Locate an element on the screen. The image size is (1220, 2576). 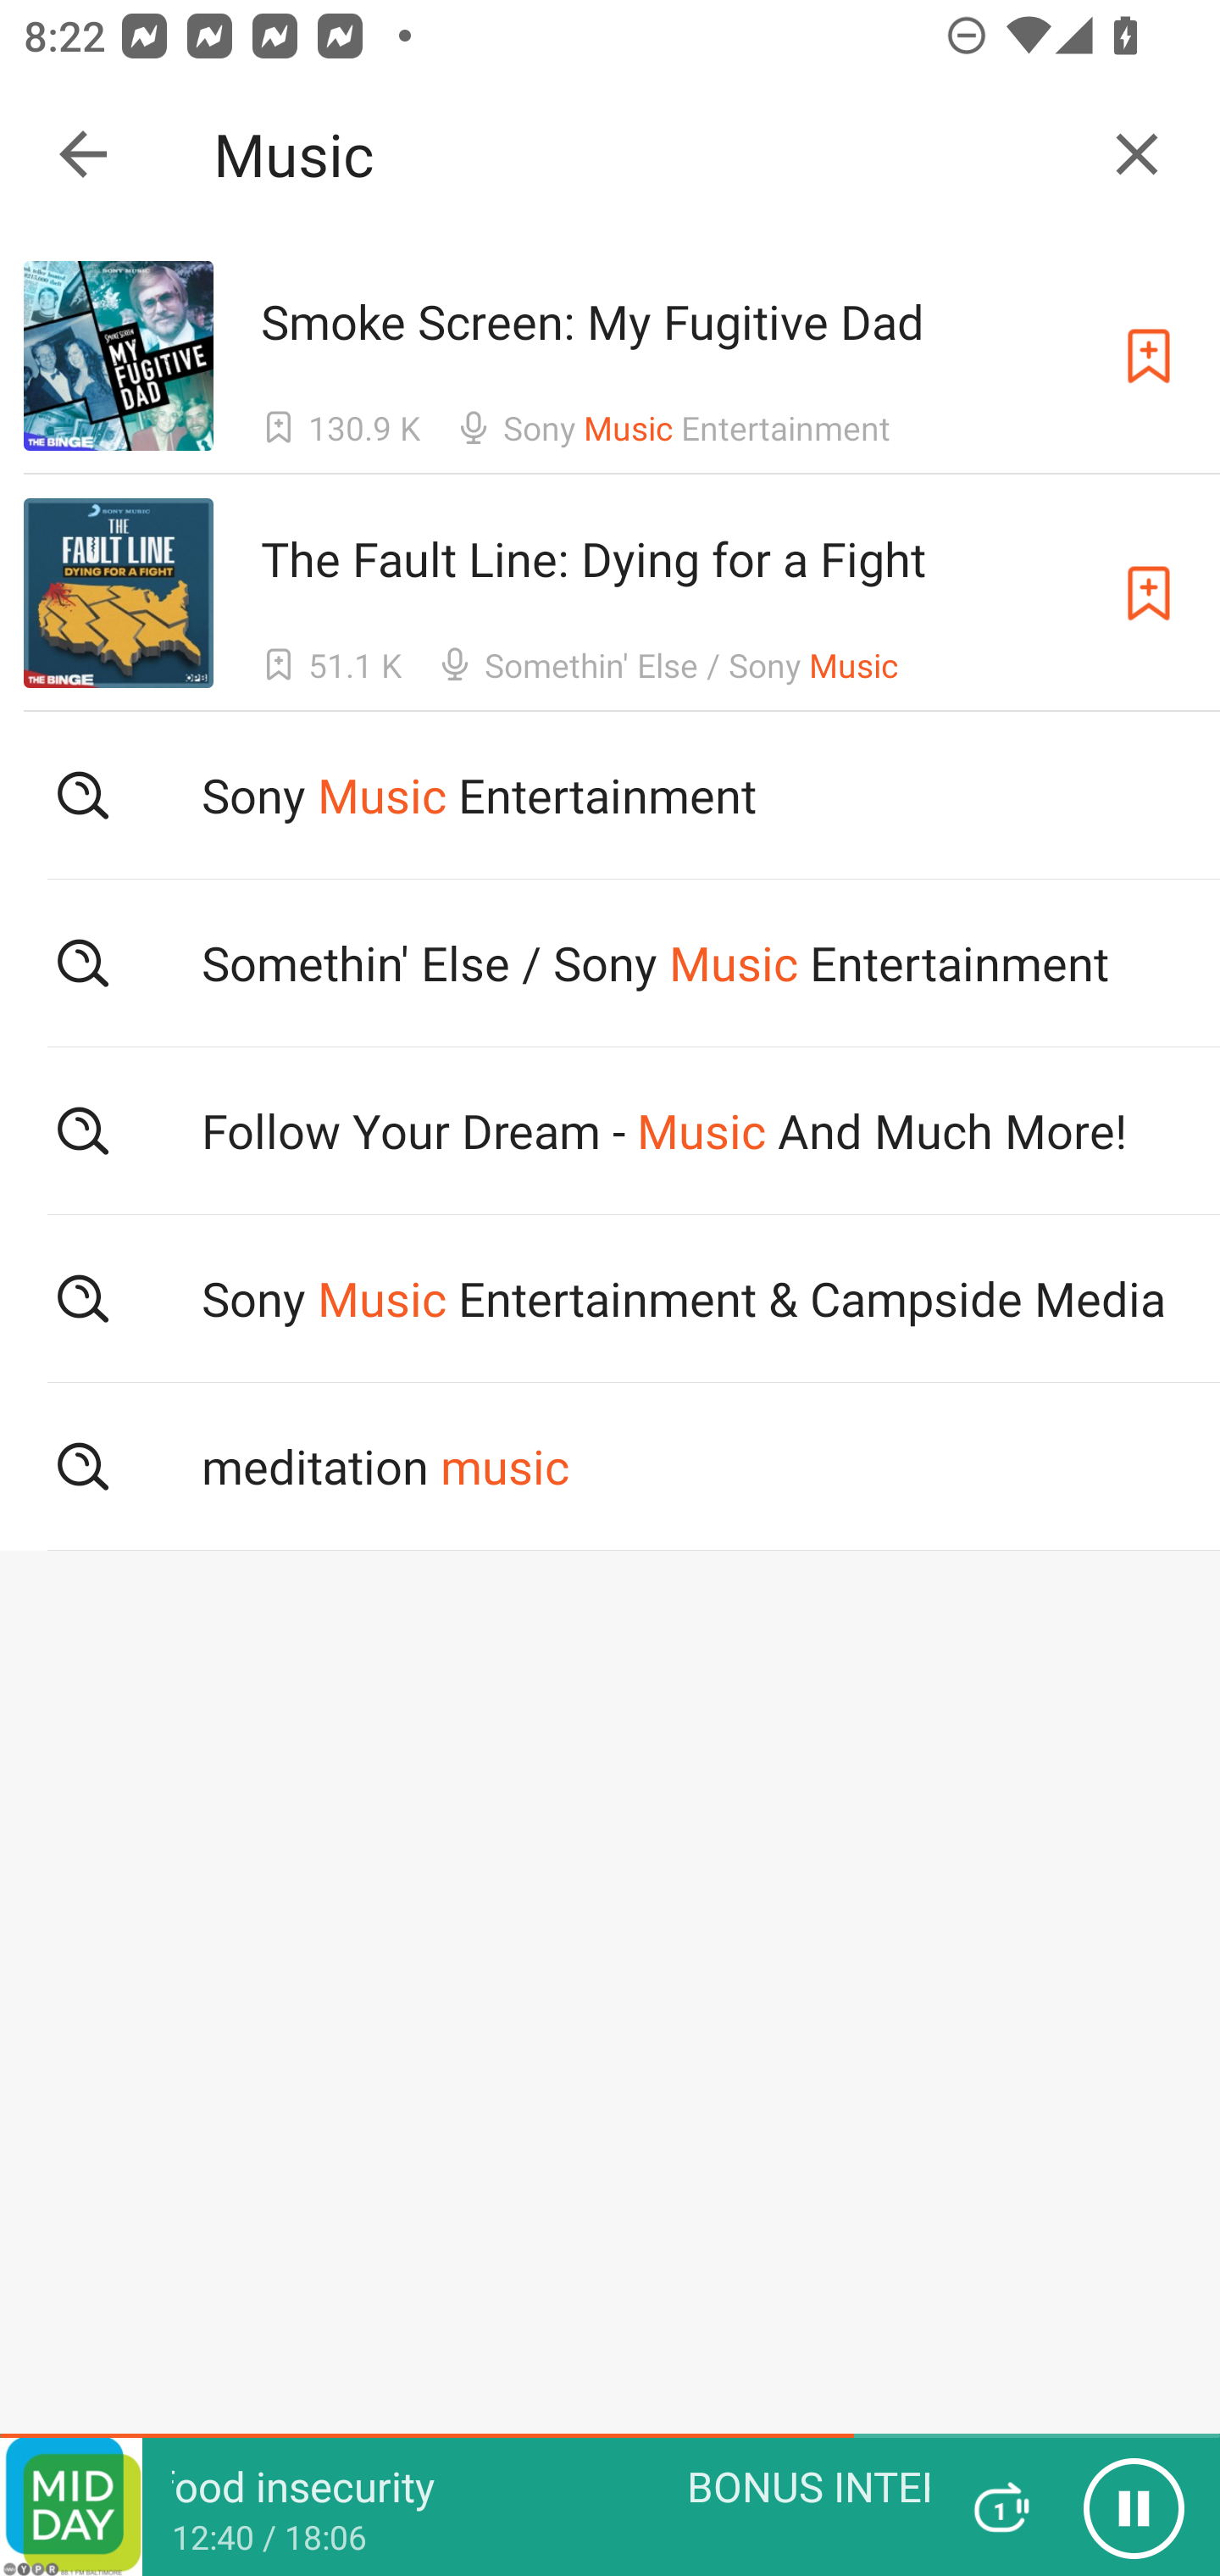
 Follow Your Dream - Music And Much More! is located at coordinates (610, 1130).